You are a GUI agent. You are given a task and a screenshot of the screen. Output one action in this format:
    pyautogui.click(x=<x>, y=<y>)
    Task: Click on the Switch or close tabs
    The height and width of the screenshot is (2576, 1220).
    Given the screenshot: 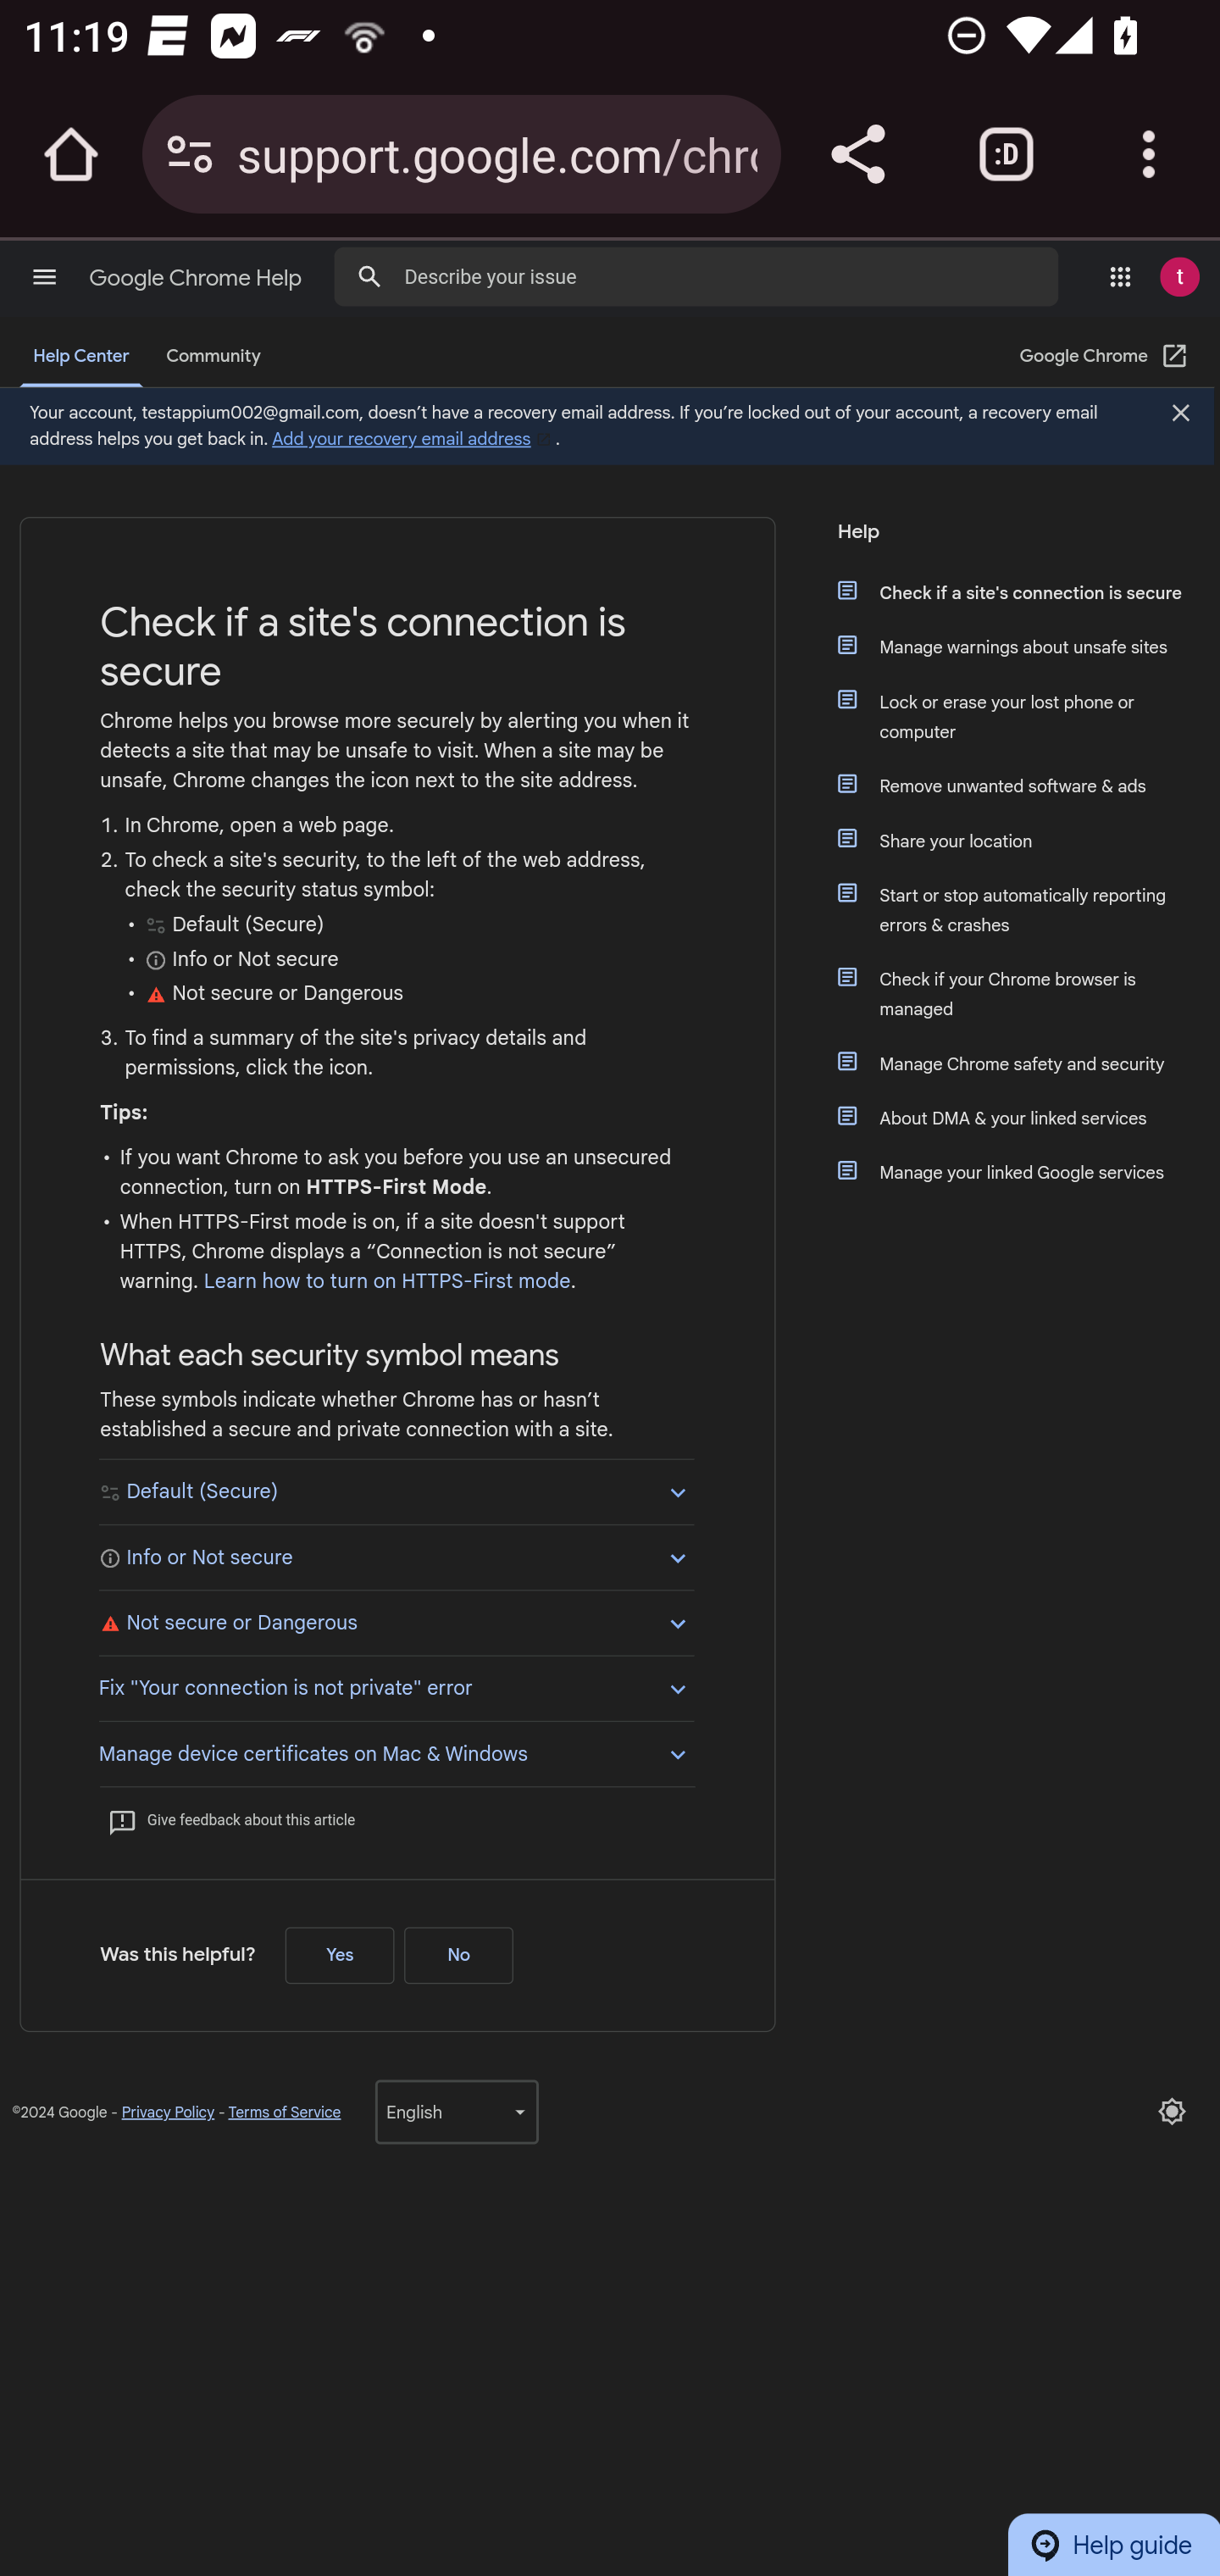 What is the action you would take?
    pyautogui.click(x=1006, y=154)
    